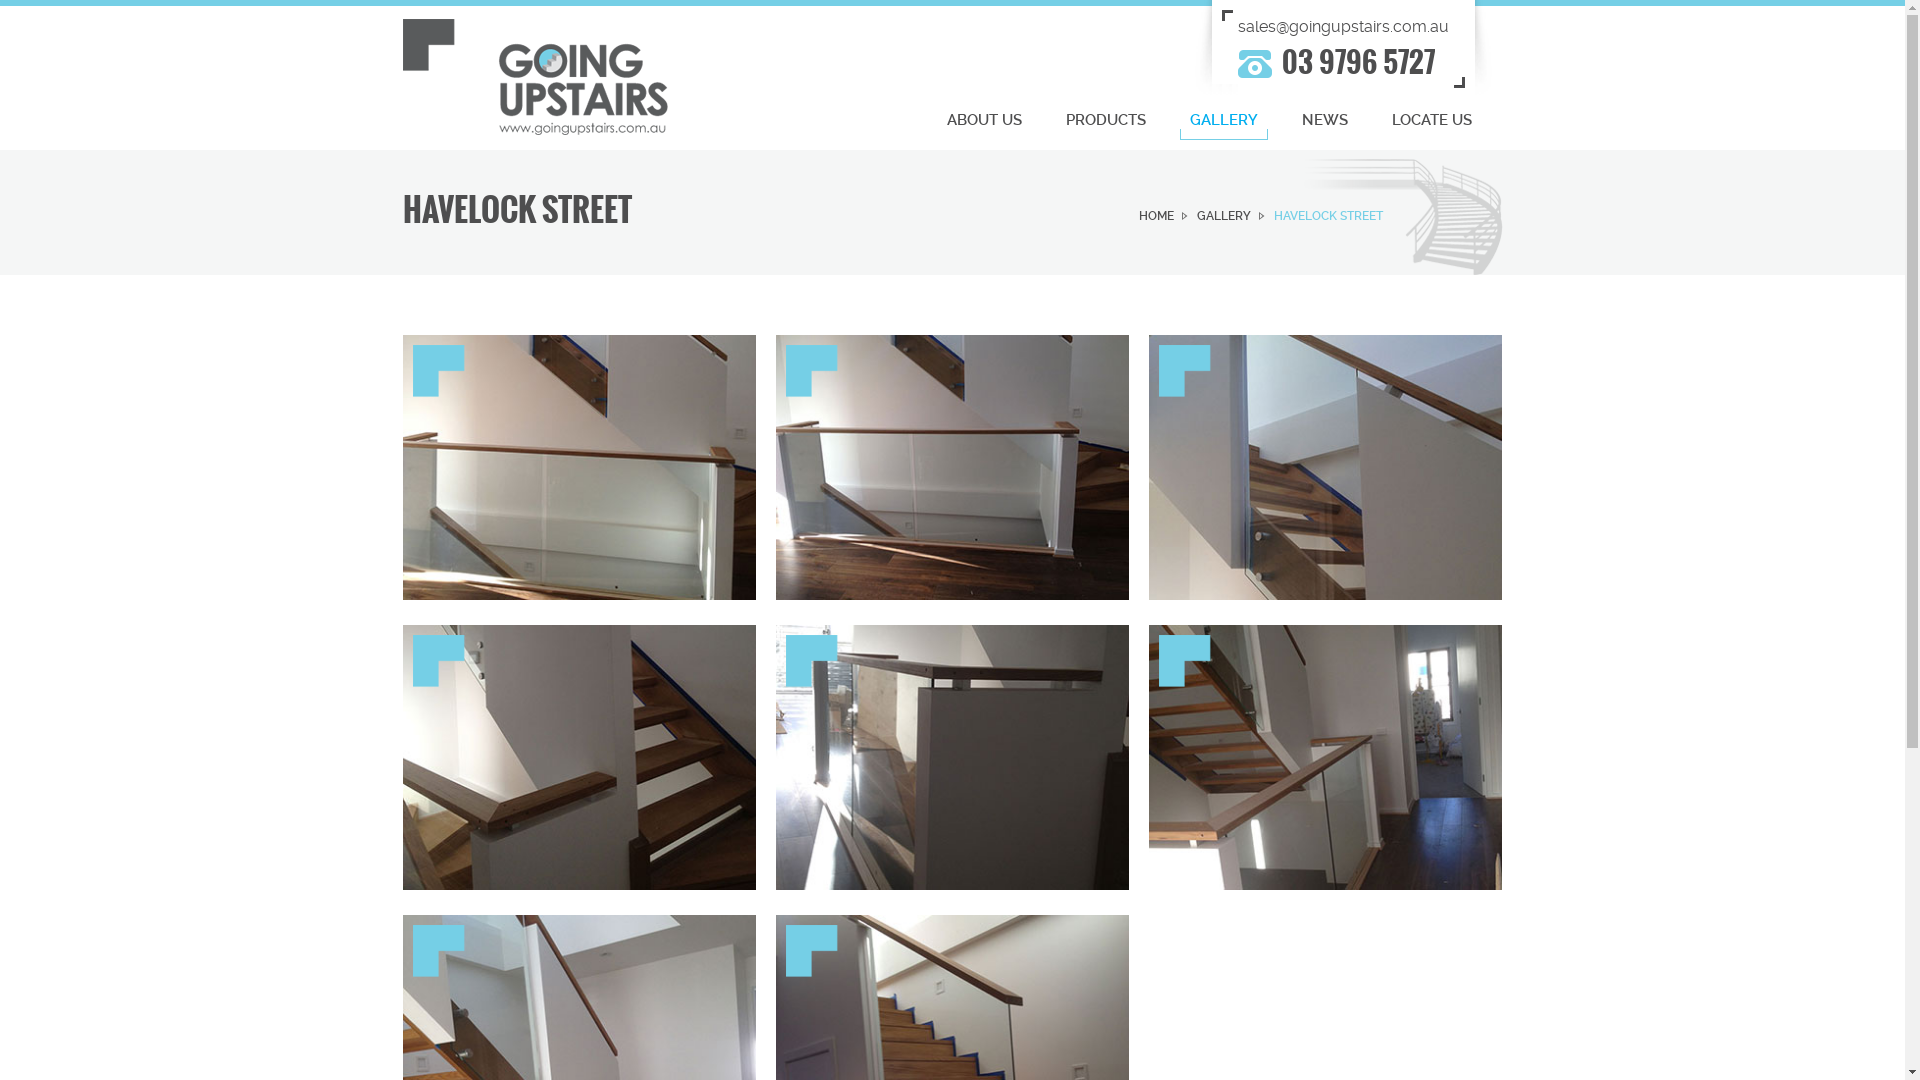 The width and height of the screenshot is (1920, 1080). What do you see at coordinates (534, 76) in the screenshot?
I see `Welcome To Going Upstairs` at bounding box center [534, 76].